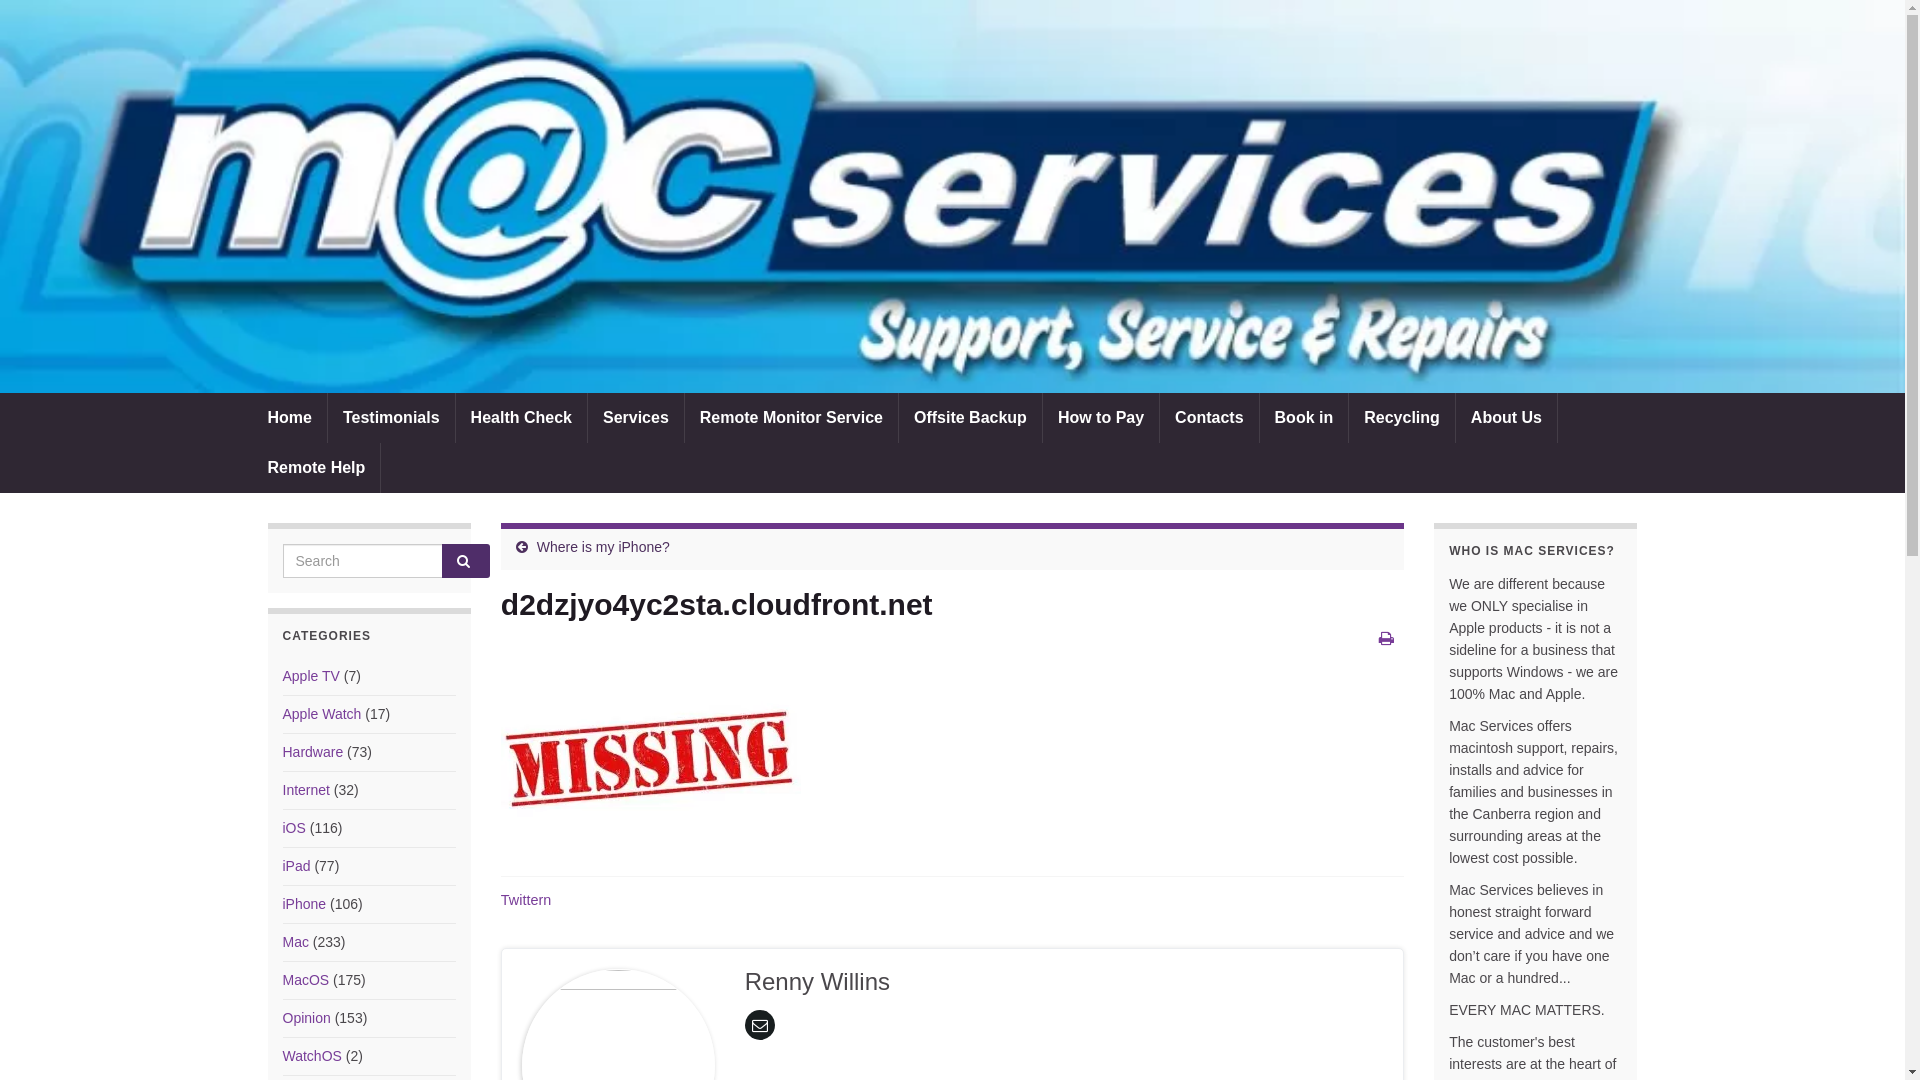 Image resolution: width=1920 pixels, height=1080 pixels. I want to click on iPhone, so click(304, 904).